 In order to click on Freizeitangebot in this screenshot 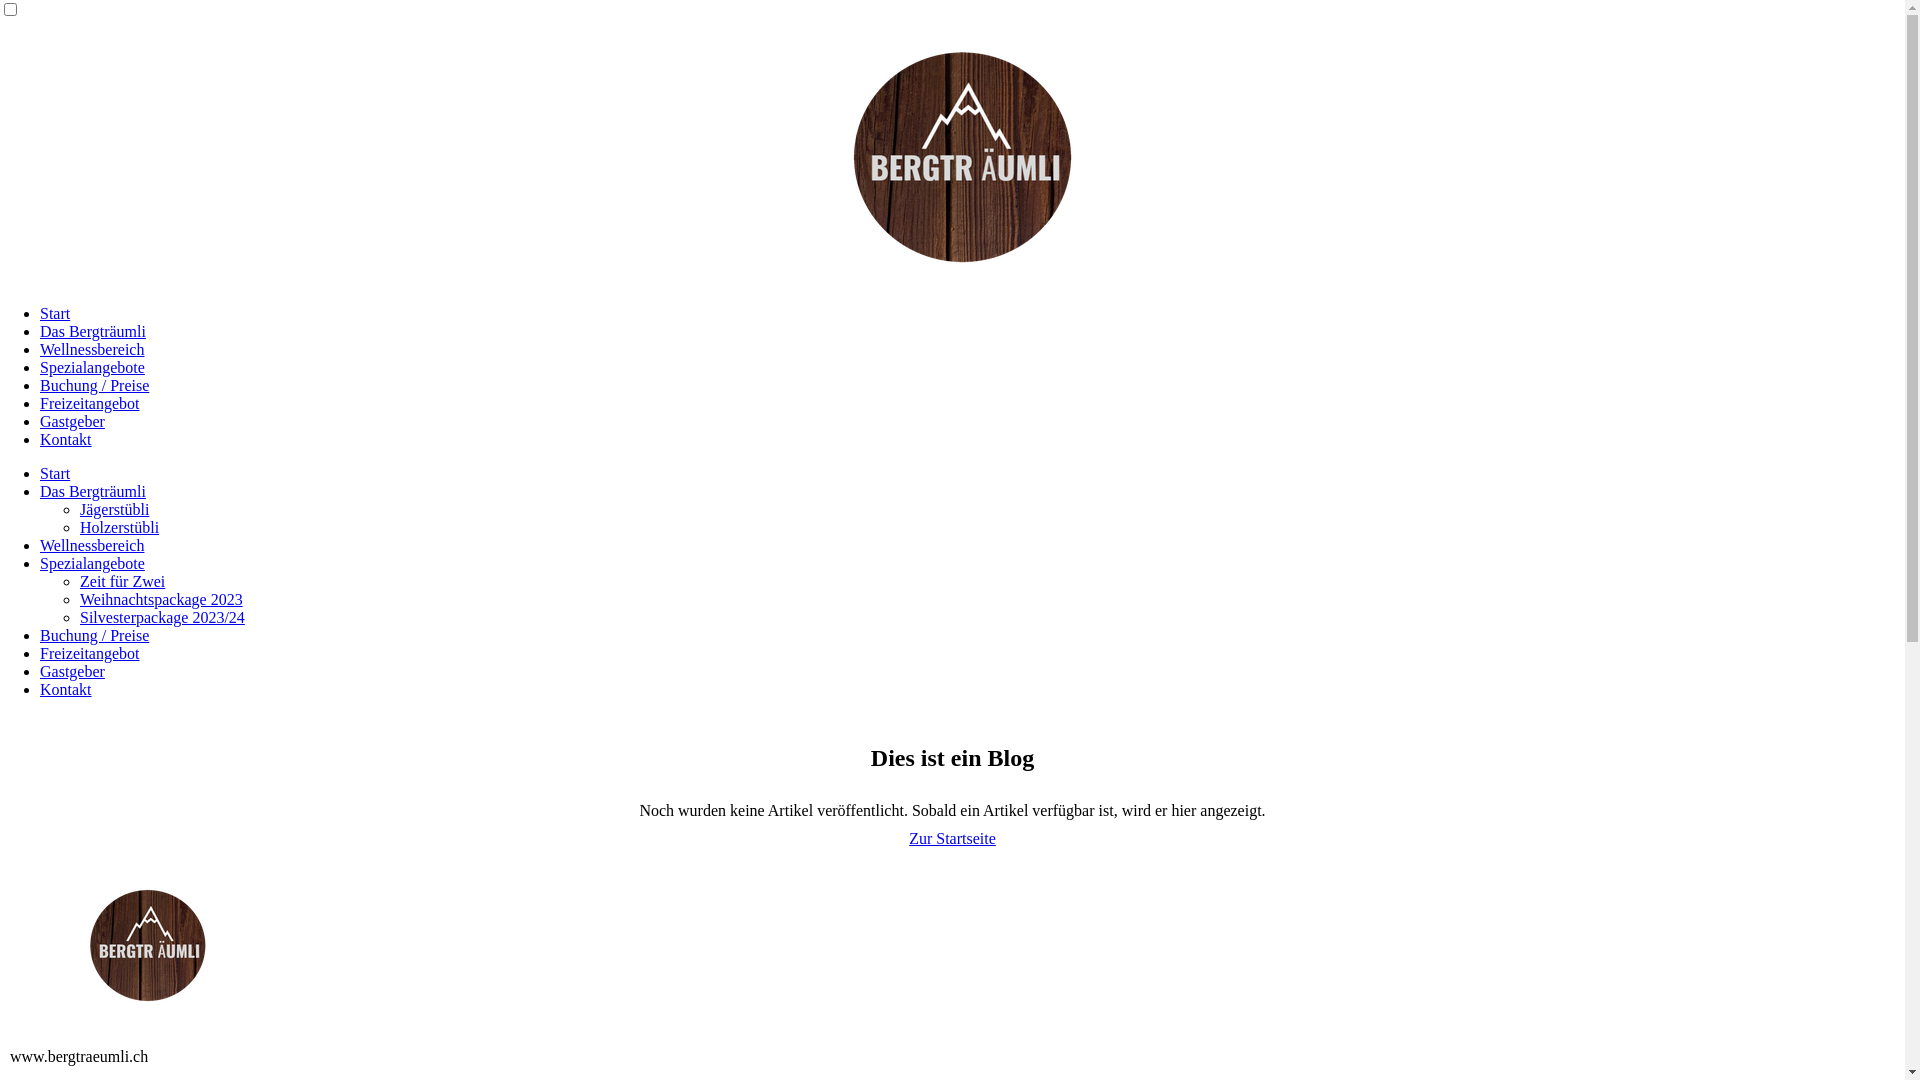, I will do `click(90, 404)`.